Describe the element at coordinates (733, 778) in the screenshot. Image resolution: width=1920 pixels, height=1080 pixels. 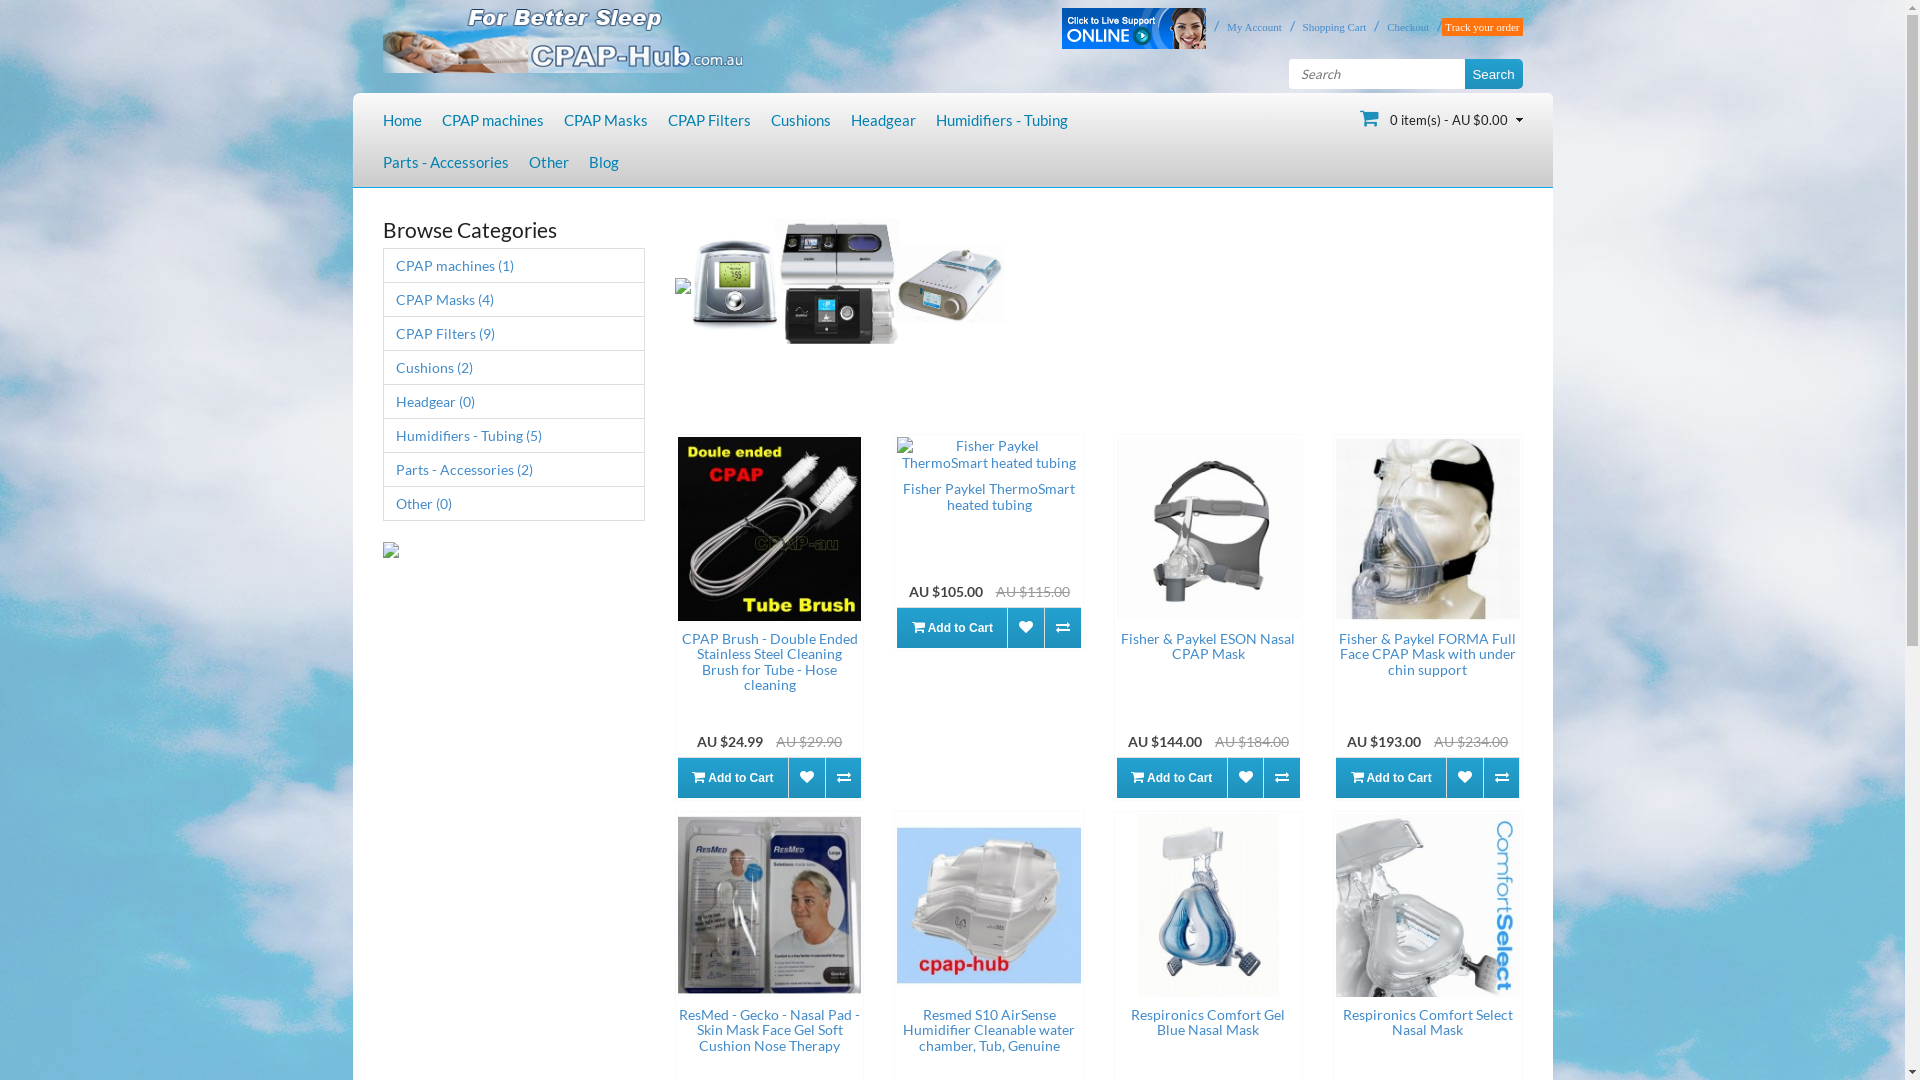
I see `Add to Cart` at that location.